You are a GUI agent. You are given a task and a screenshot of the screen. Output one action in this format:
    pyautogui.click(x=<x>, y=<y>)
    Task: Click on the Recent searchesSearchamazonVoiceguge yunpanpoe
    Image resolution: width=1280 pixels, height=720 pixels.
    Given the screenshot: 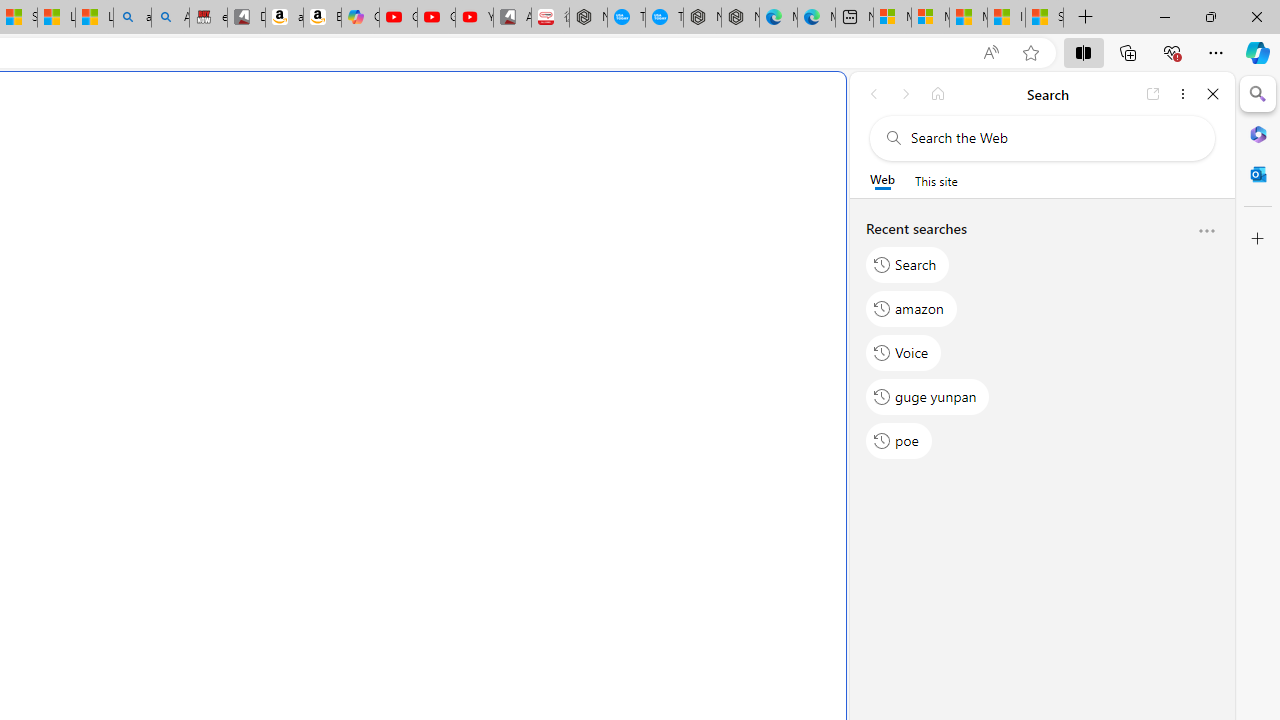 What is the action you would take?
    pyautogui.click(x=1042, y=342)
    